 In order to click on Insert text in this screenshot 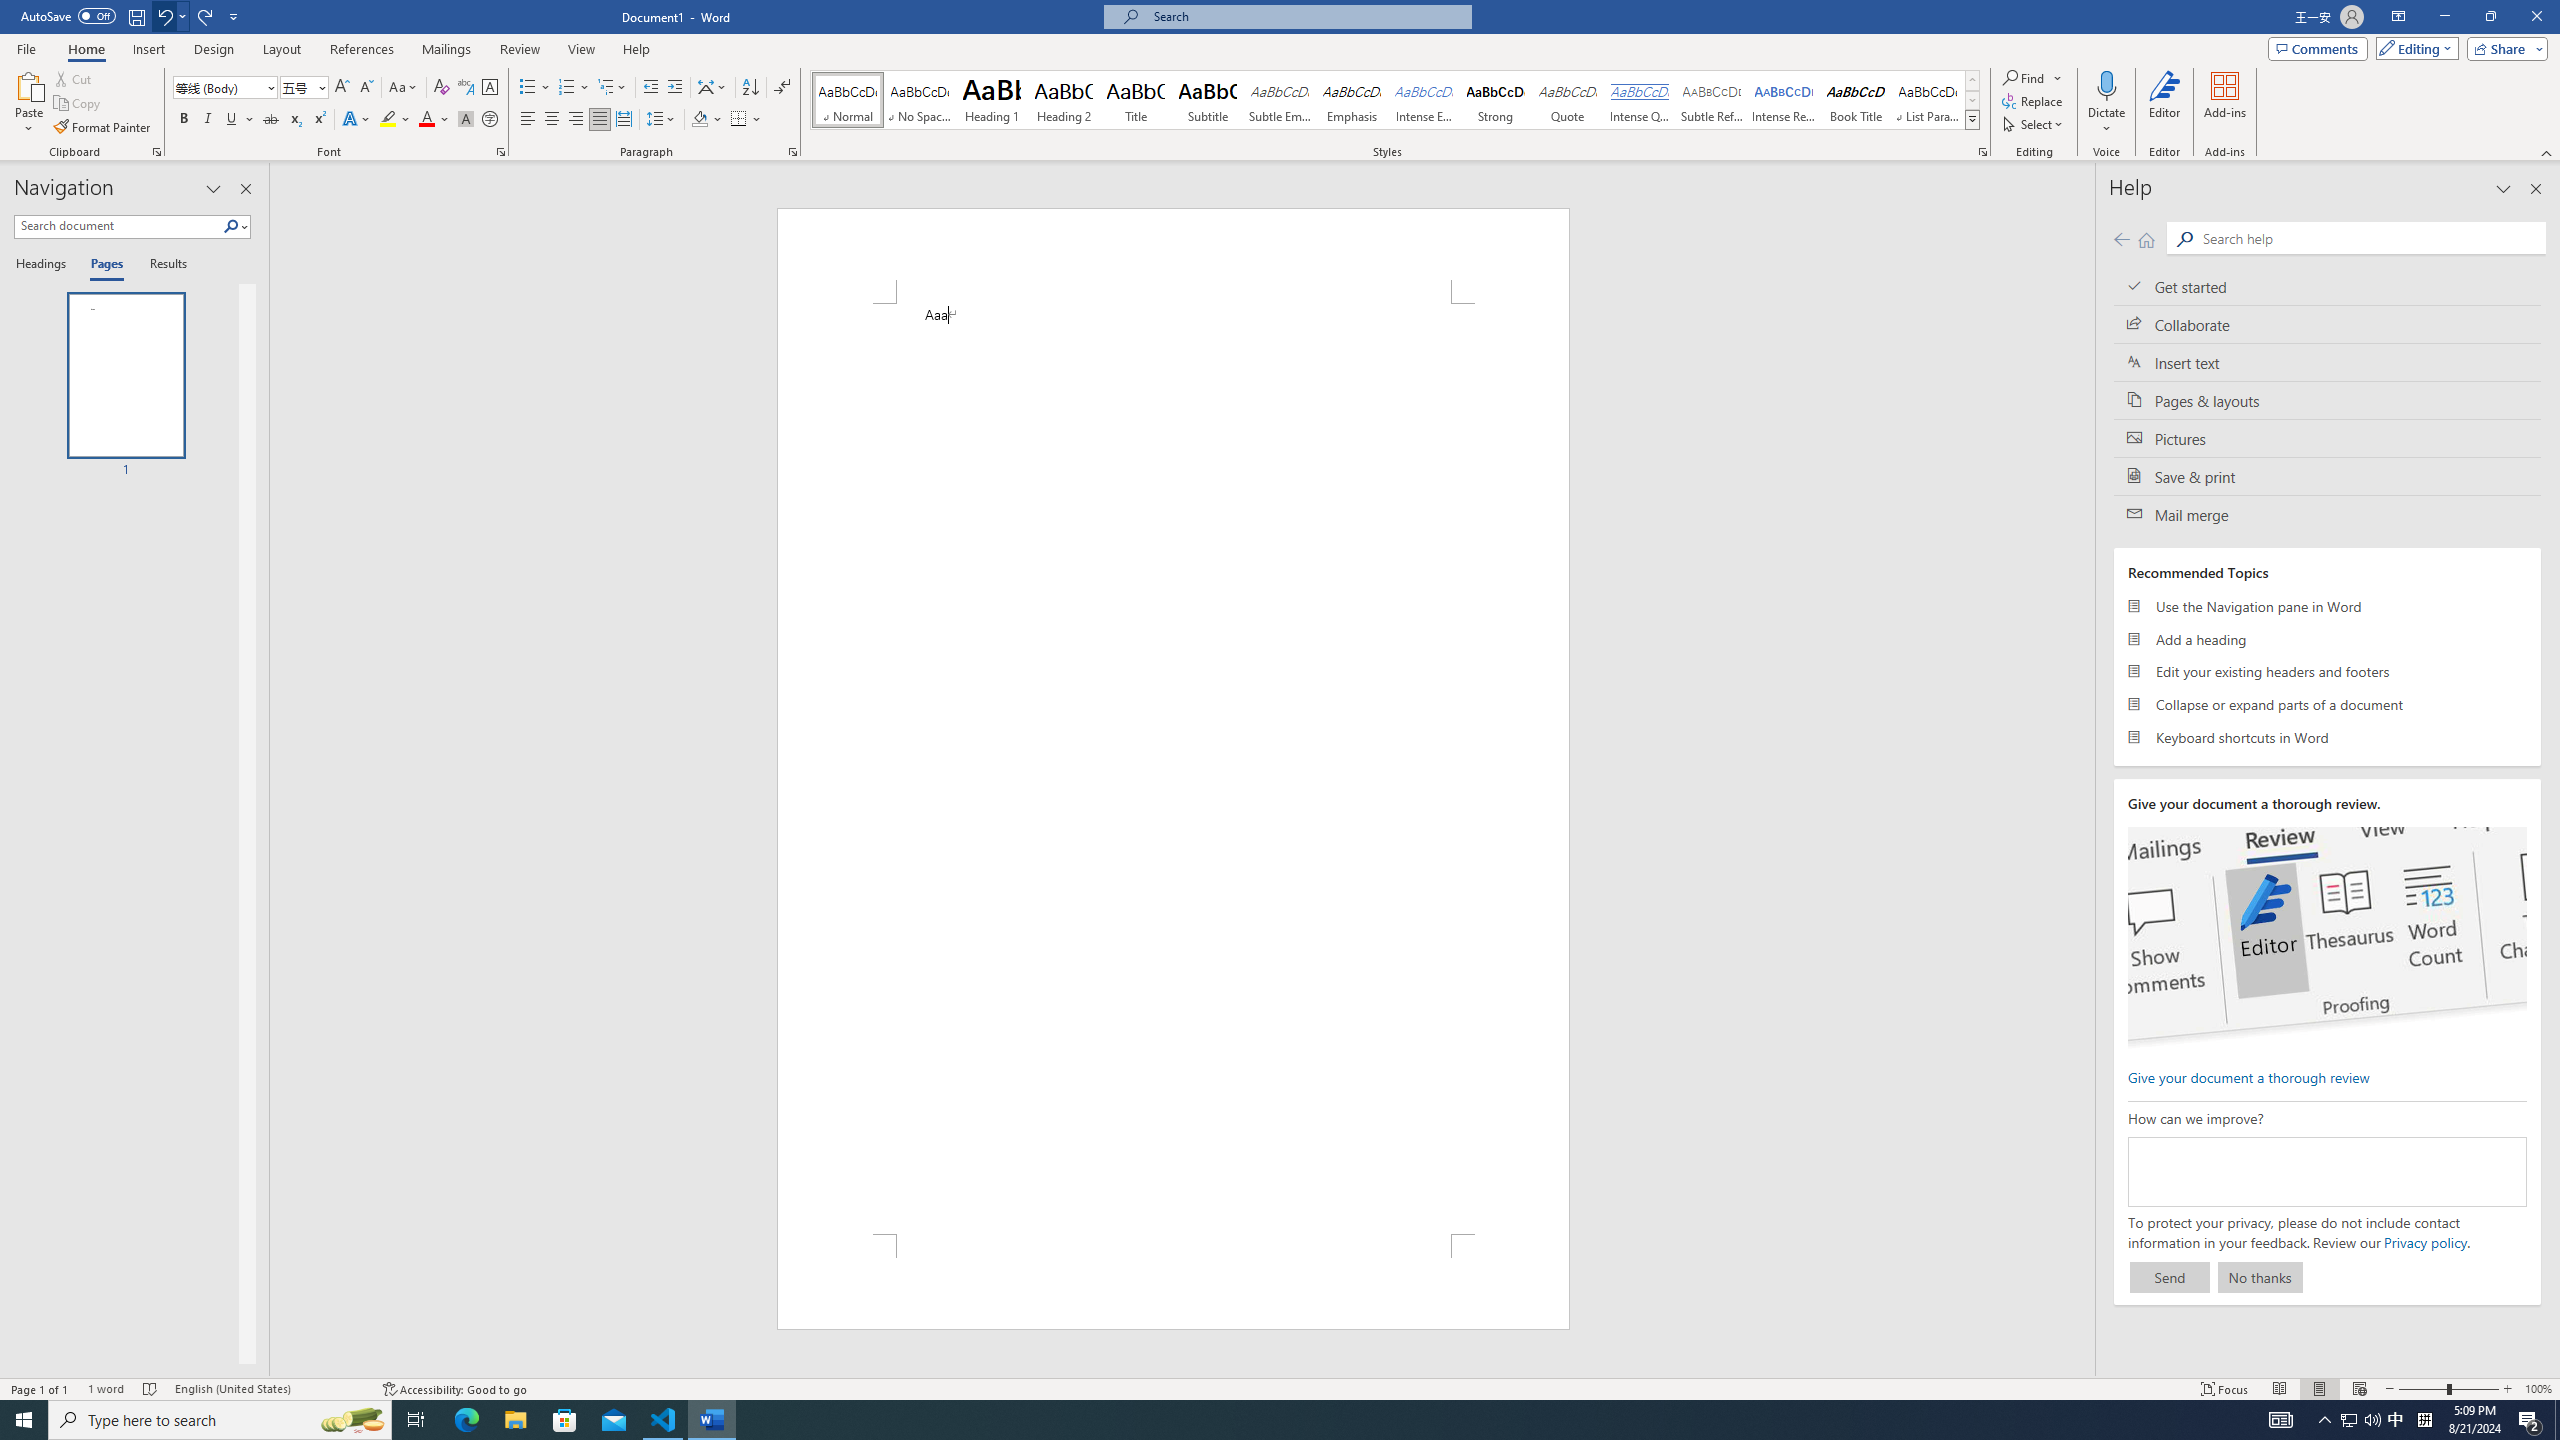, I will do `click(2328, 362)`.